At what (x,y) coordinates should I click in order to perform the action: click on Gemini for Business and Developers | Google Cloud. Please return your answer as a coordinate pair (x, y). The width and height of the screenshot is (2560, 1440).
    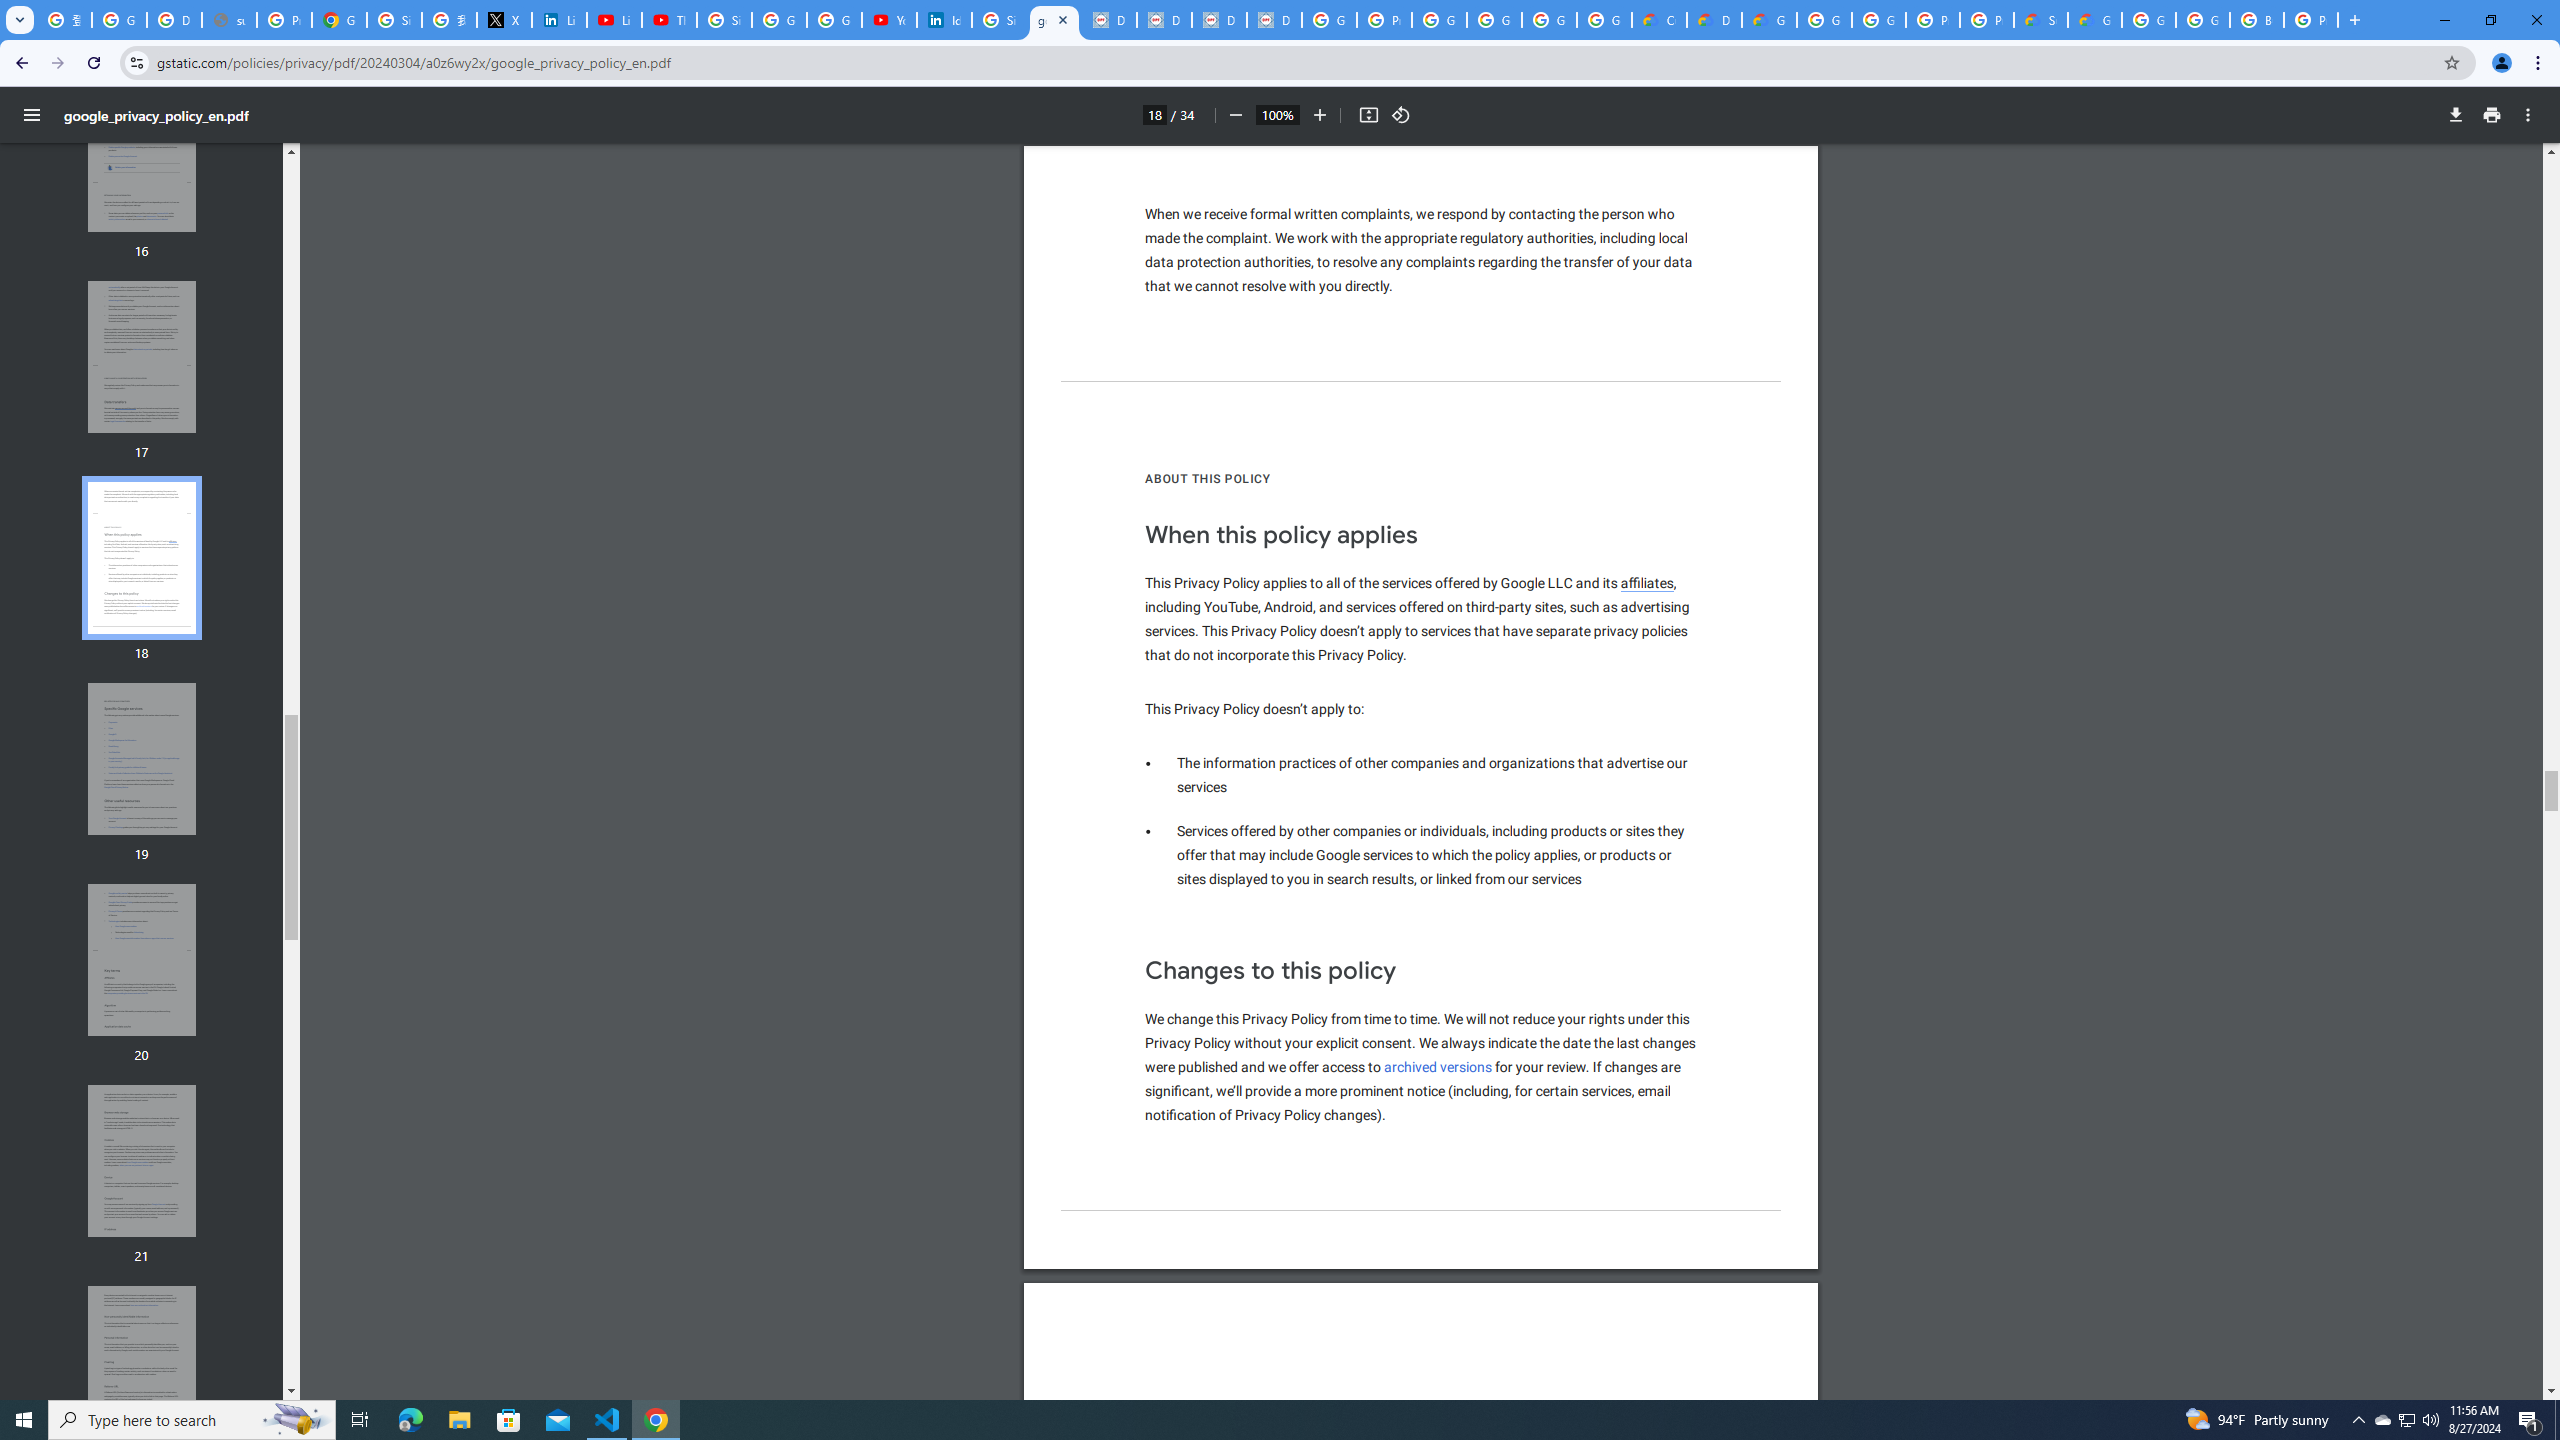
    Looking at the image, I should click on (1768, 20).